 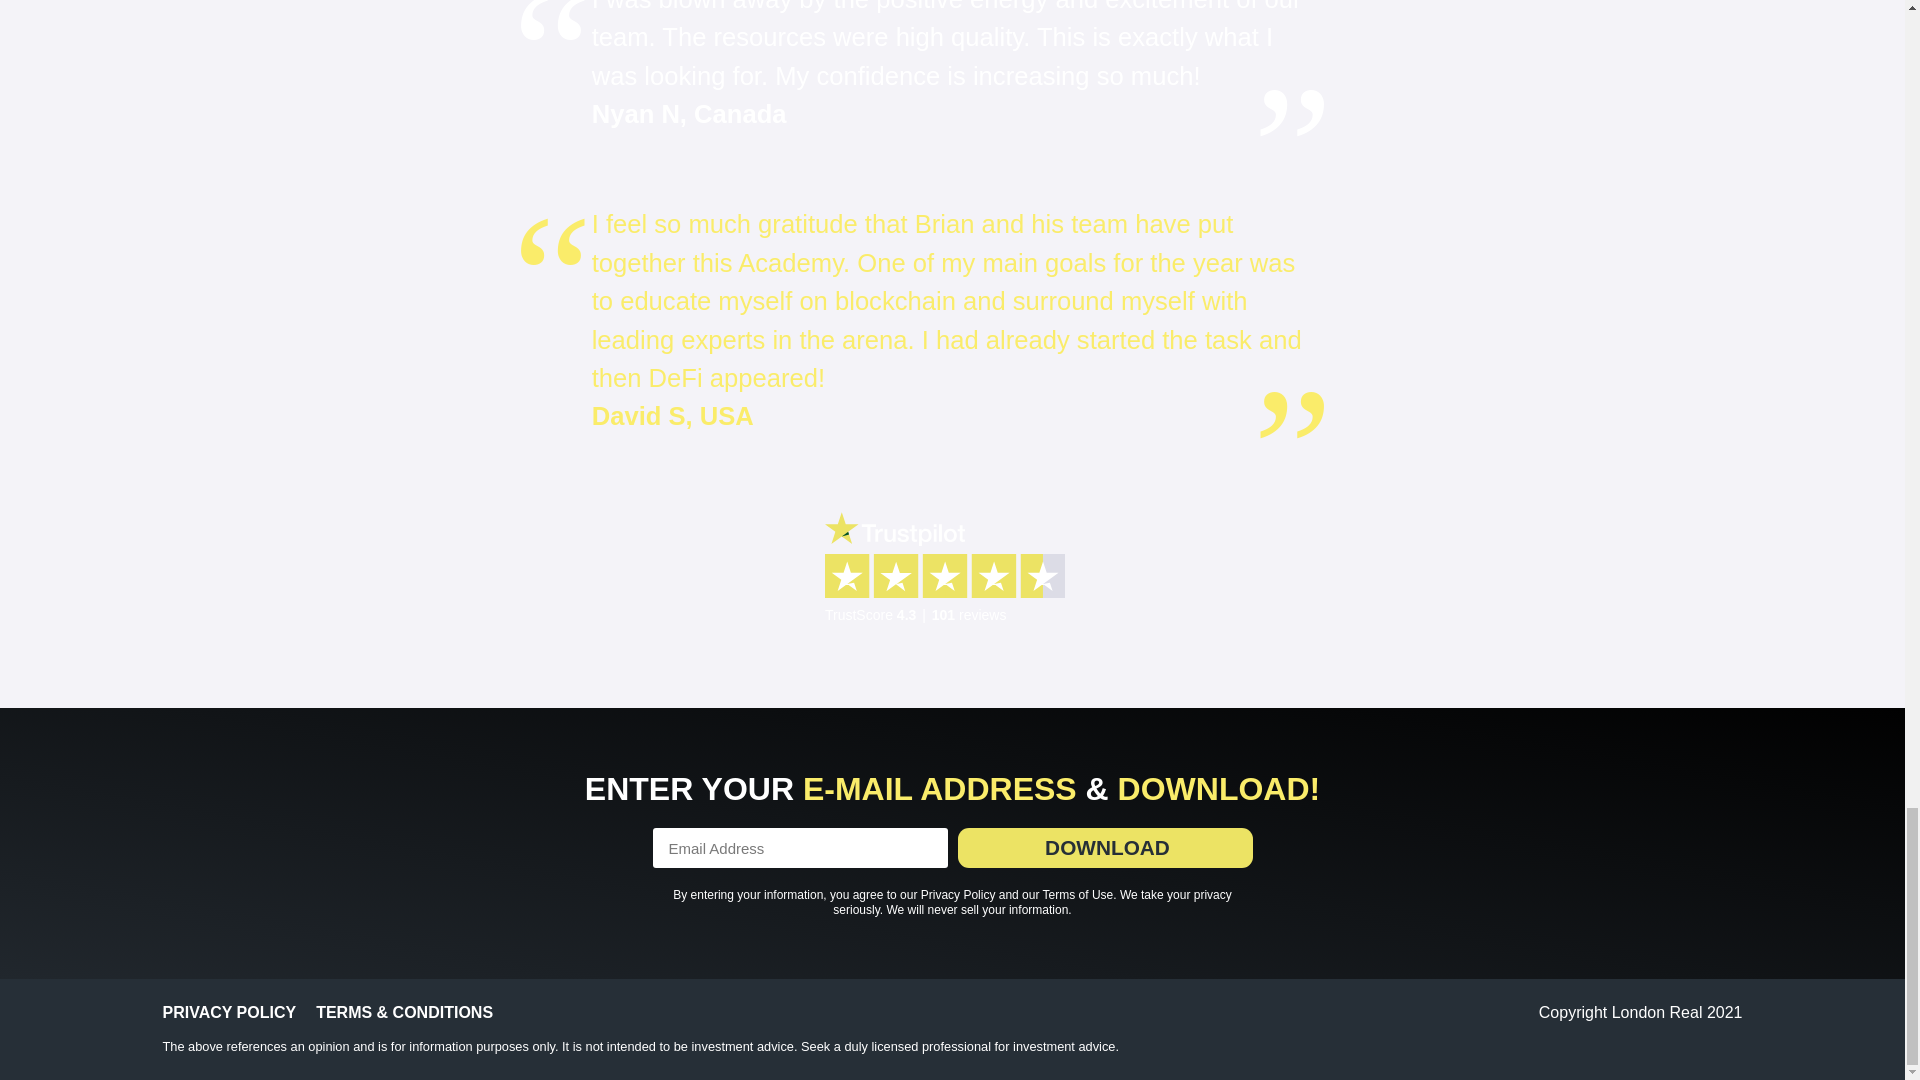 I want to click on DOWNLOAD, so click(x=1106, y=848).